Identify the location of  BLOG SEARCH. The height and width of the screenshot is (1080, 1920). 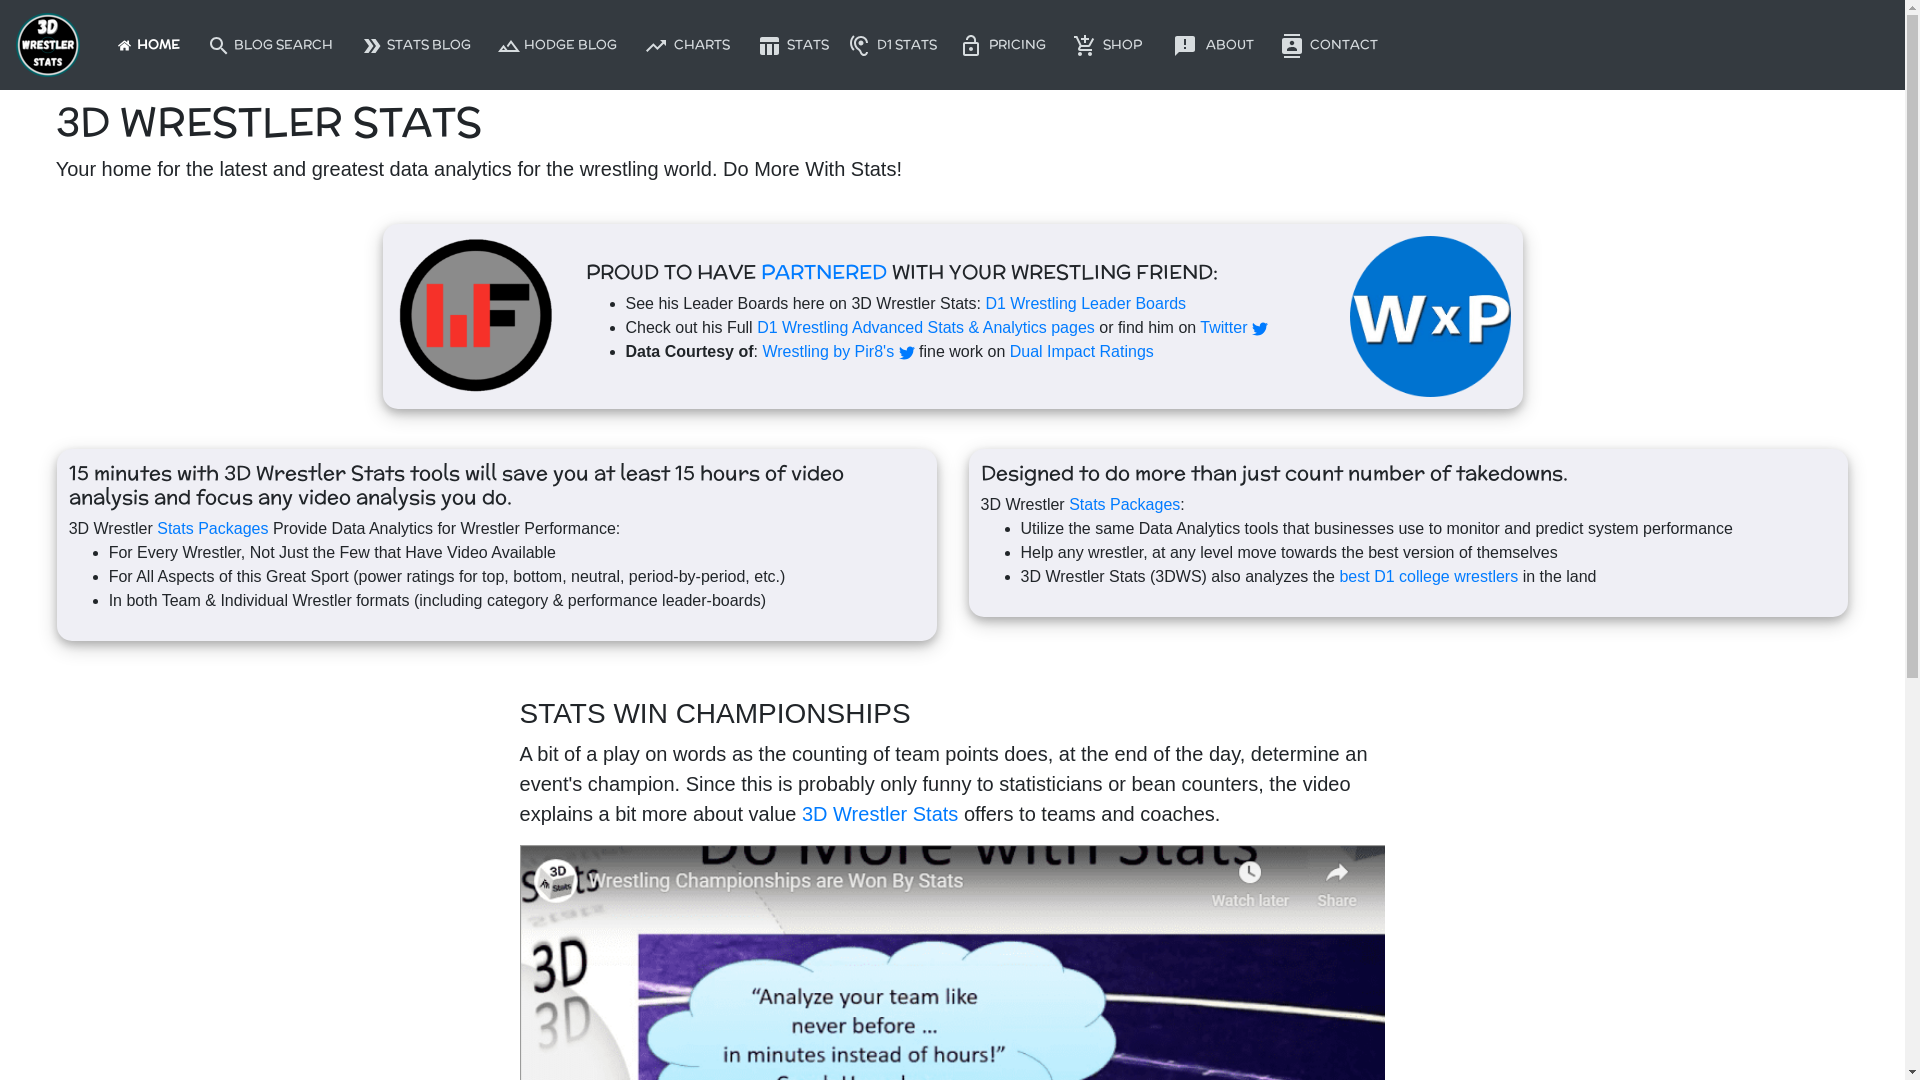
(270, 44).